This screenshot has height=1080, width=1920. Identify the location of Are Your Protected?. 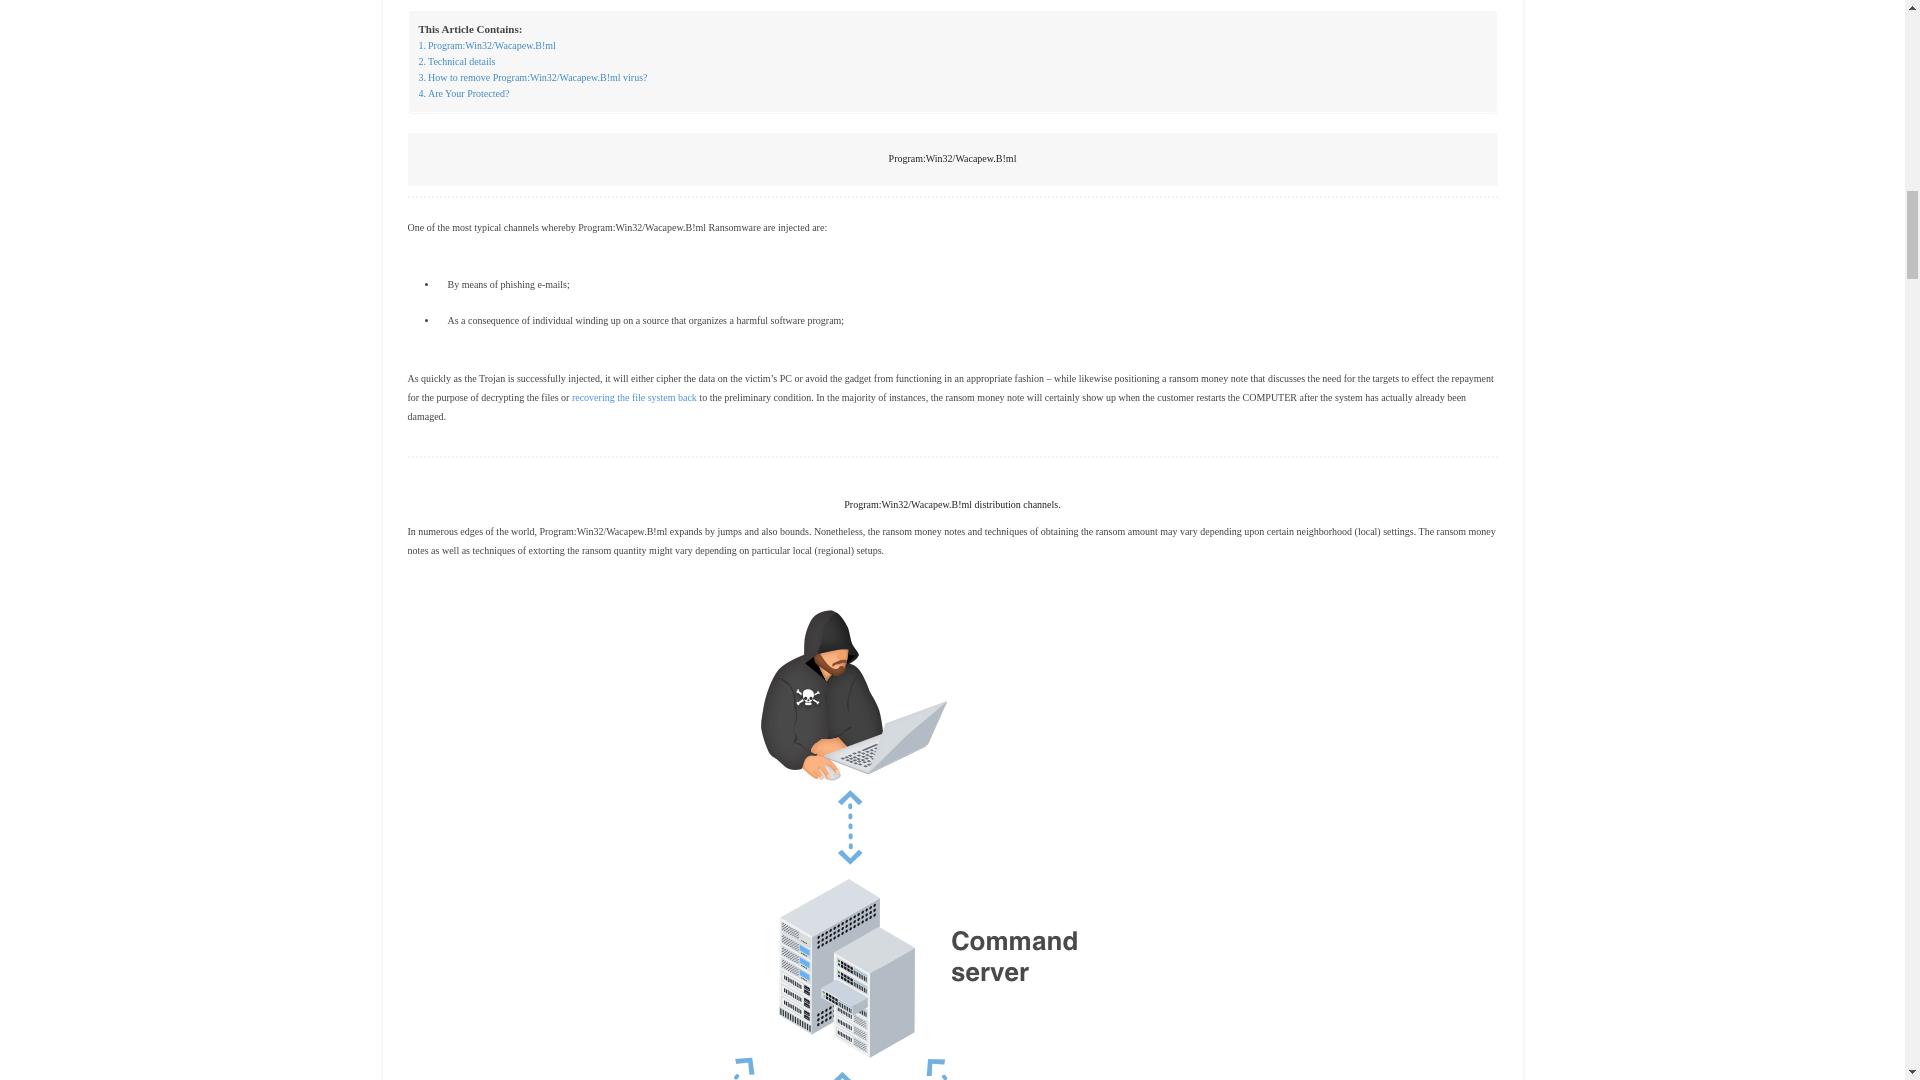
(463, 94).